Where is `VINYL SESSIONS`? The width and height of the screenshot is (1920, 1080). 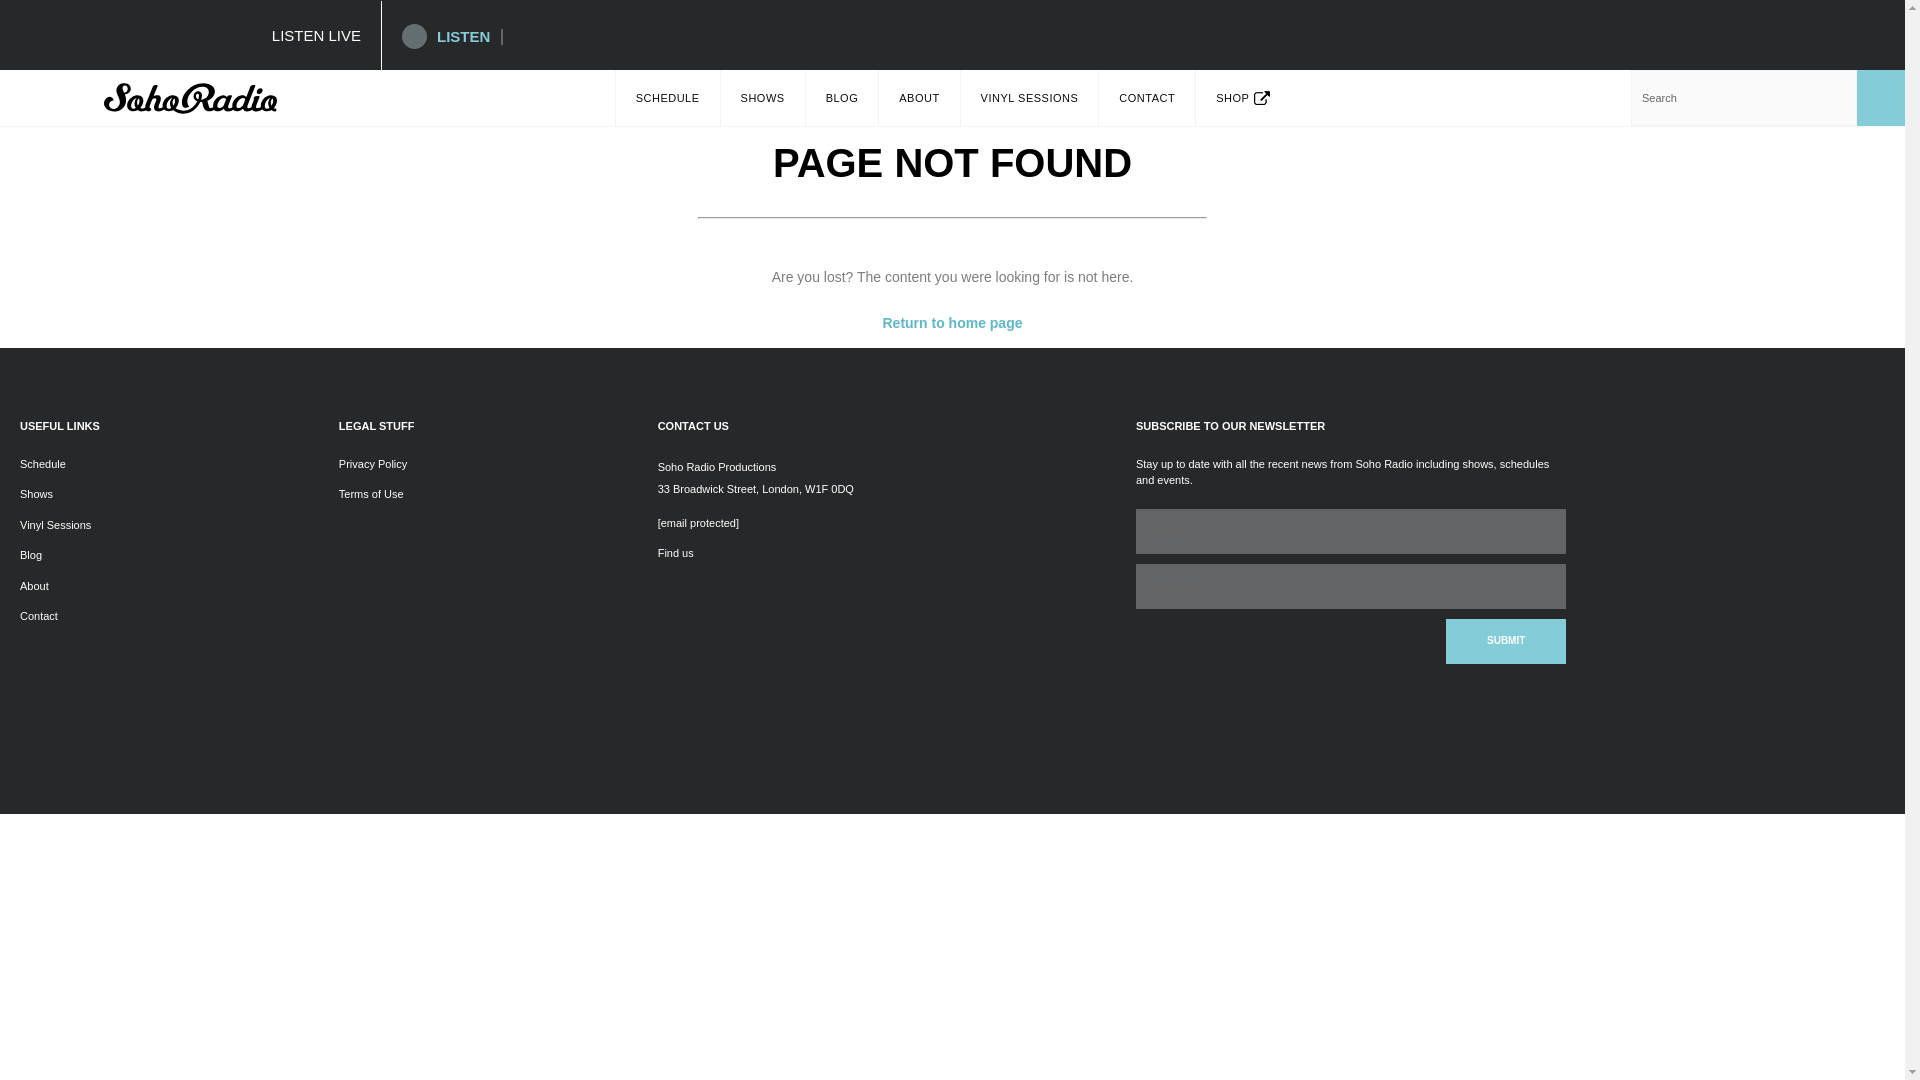
VINYL SESSIONS is located at coordinates (1030, 98).